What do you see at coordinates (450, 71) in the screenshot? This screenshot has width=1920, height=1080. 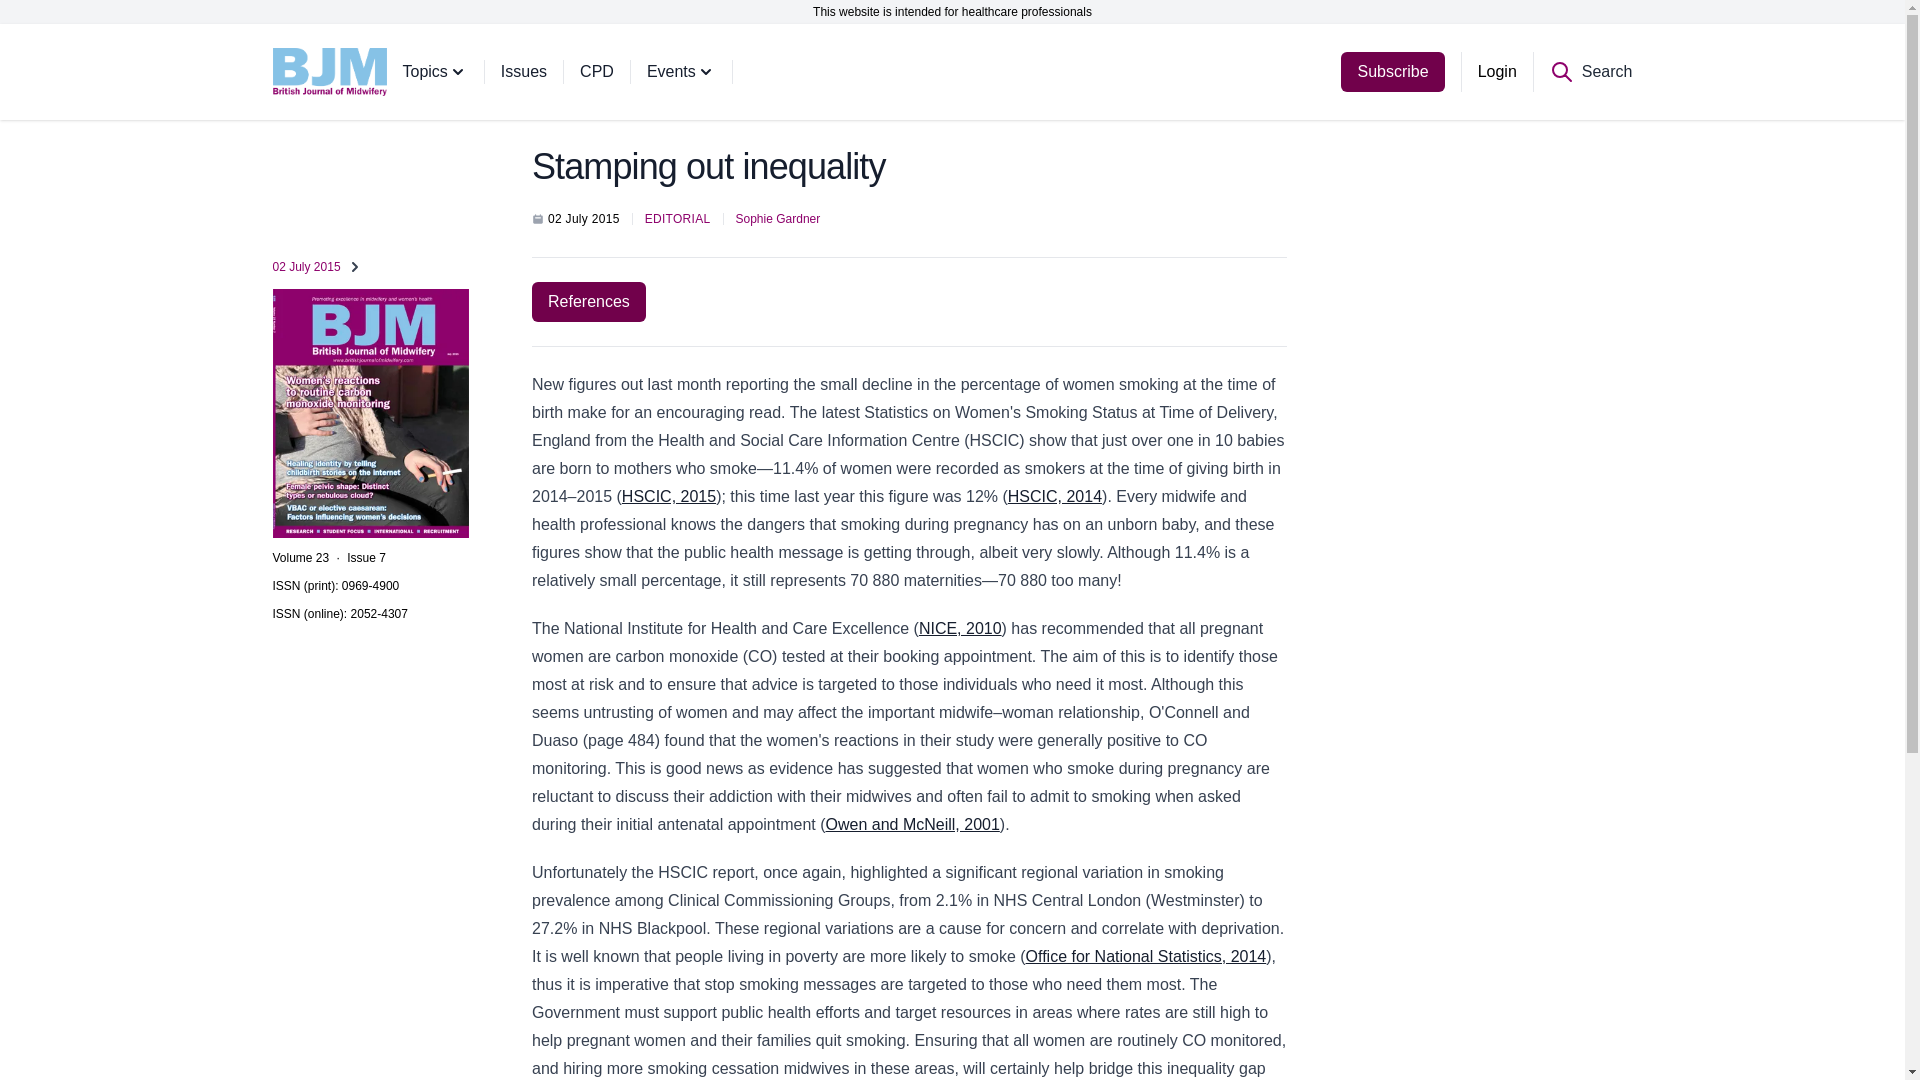 I see `Topics` at bounding box center [450, 71].